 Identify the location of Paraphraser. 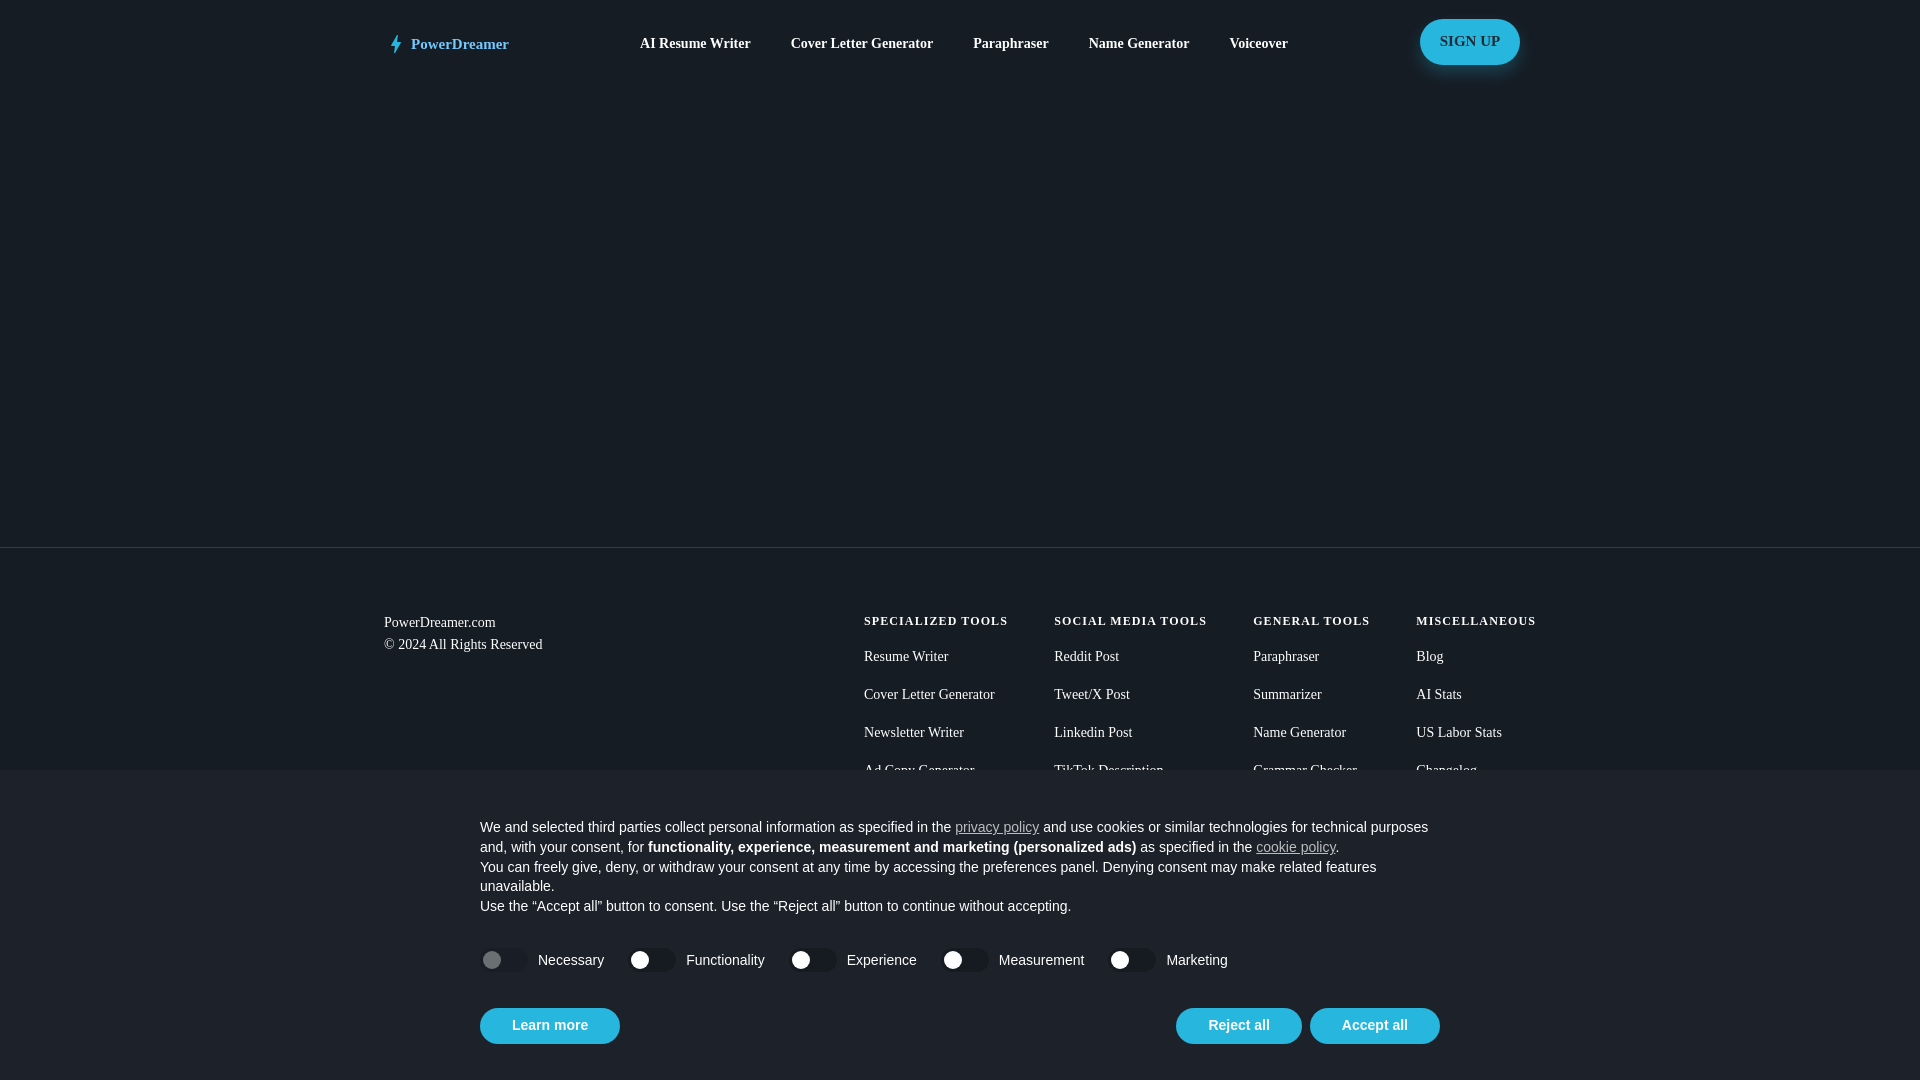
(1312, 656).